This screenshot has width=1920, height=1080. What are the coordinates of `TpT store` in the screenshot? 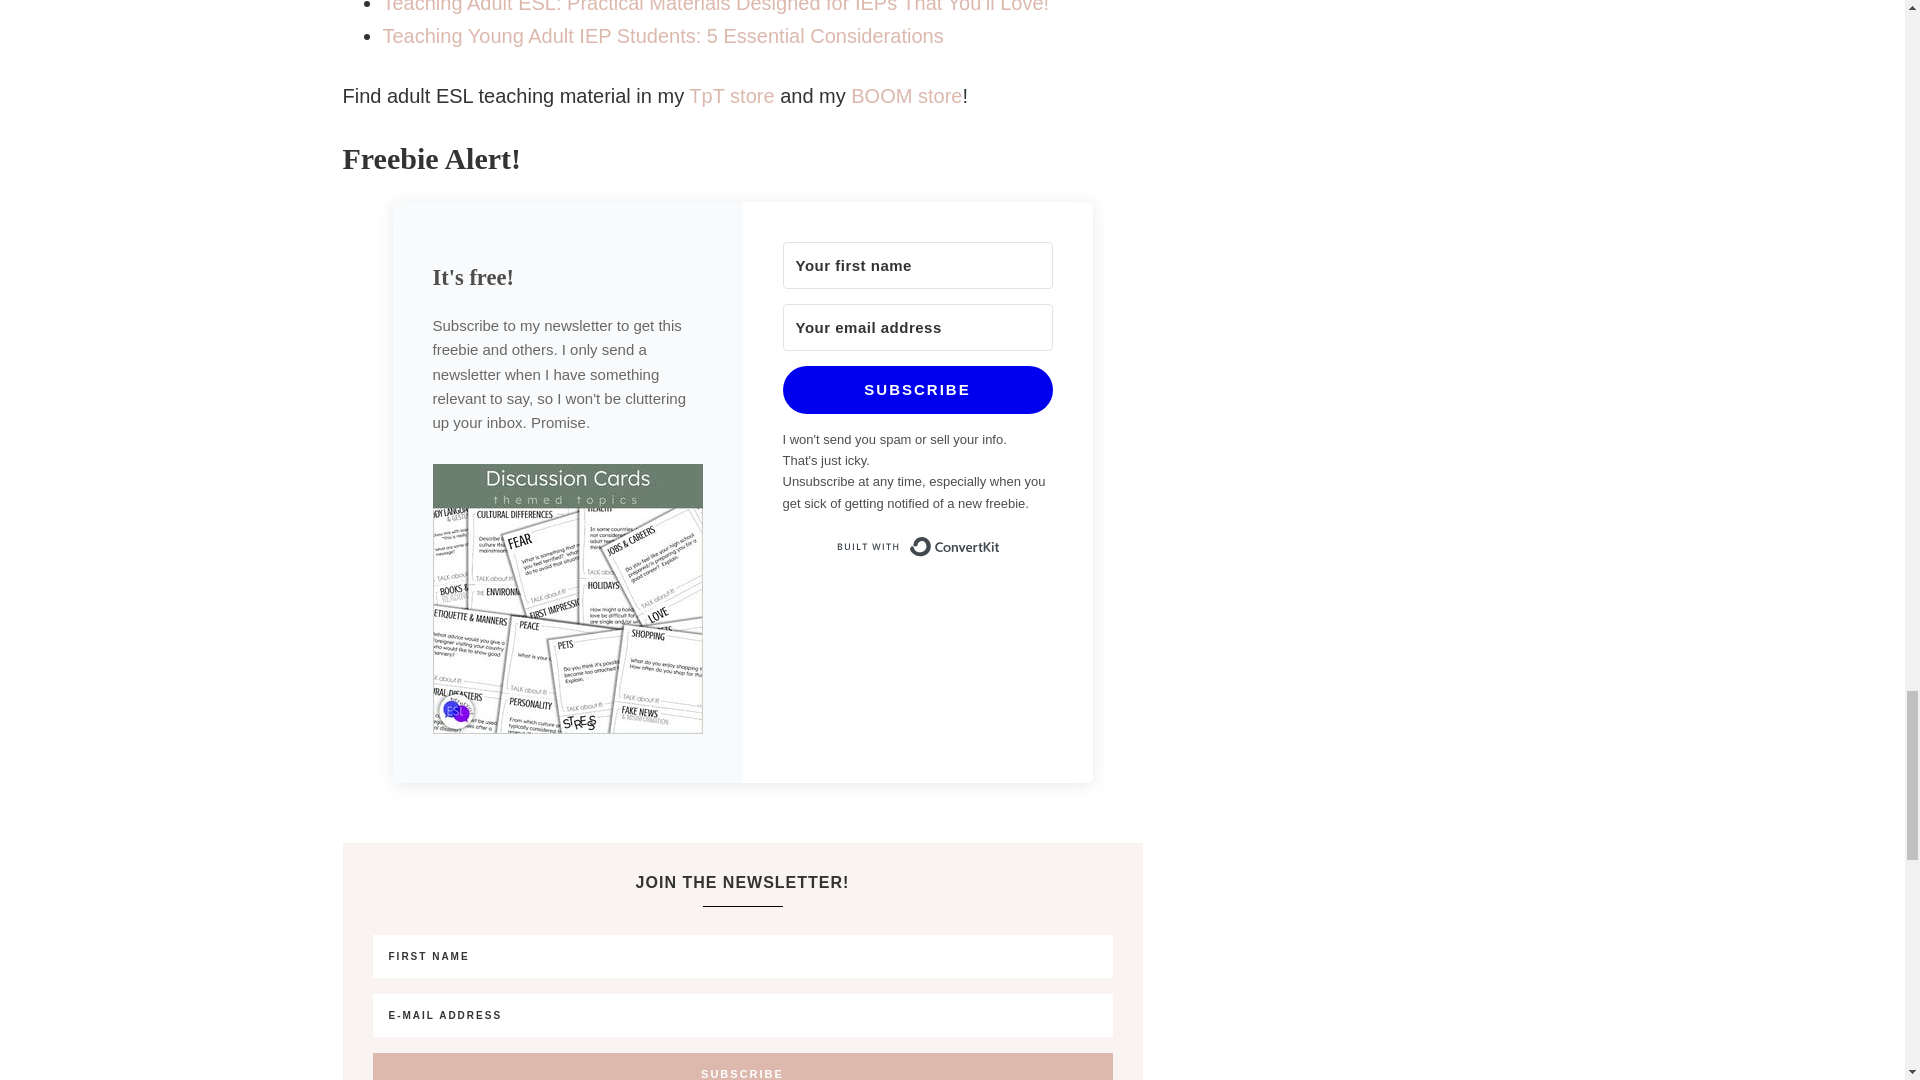 It's located at (731, 96).